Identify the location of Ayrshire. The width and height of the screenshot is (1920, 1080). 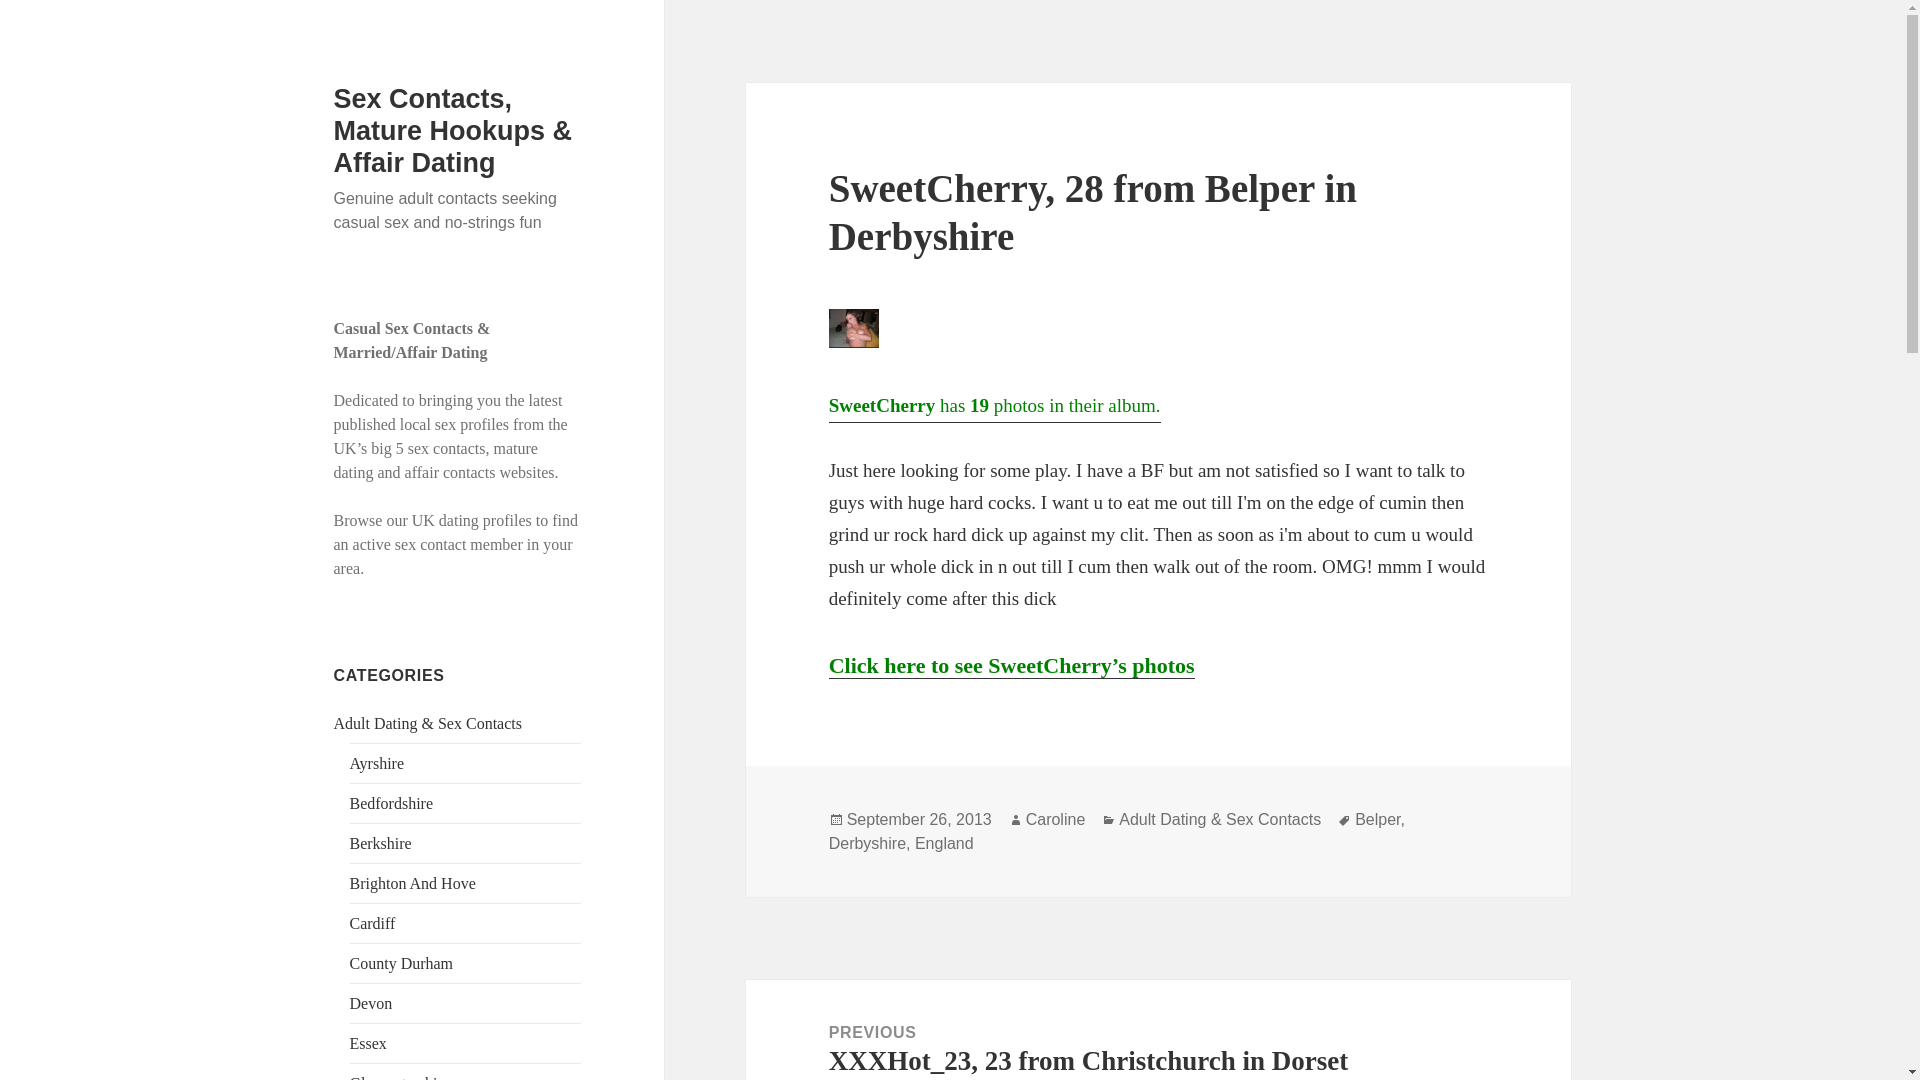
(377, 763).